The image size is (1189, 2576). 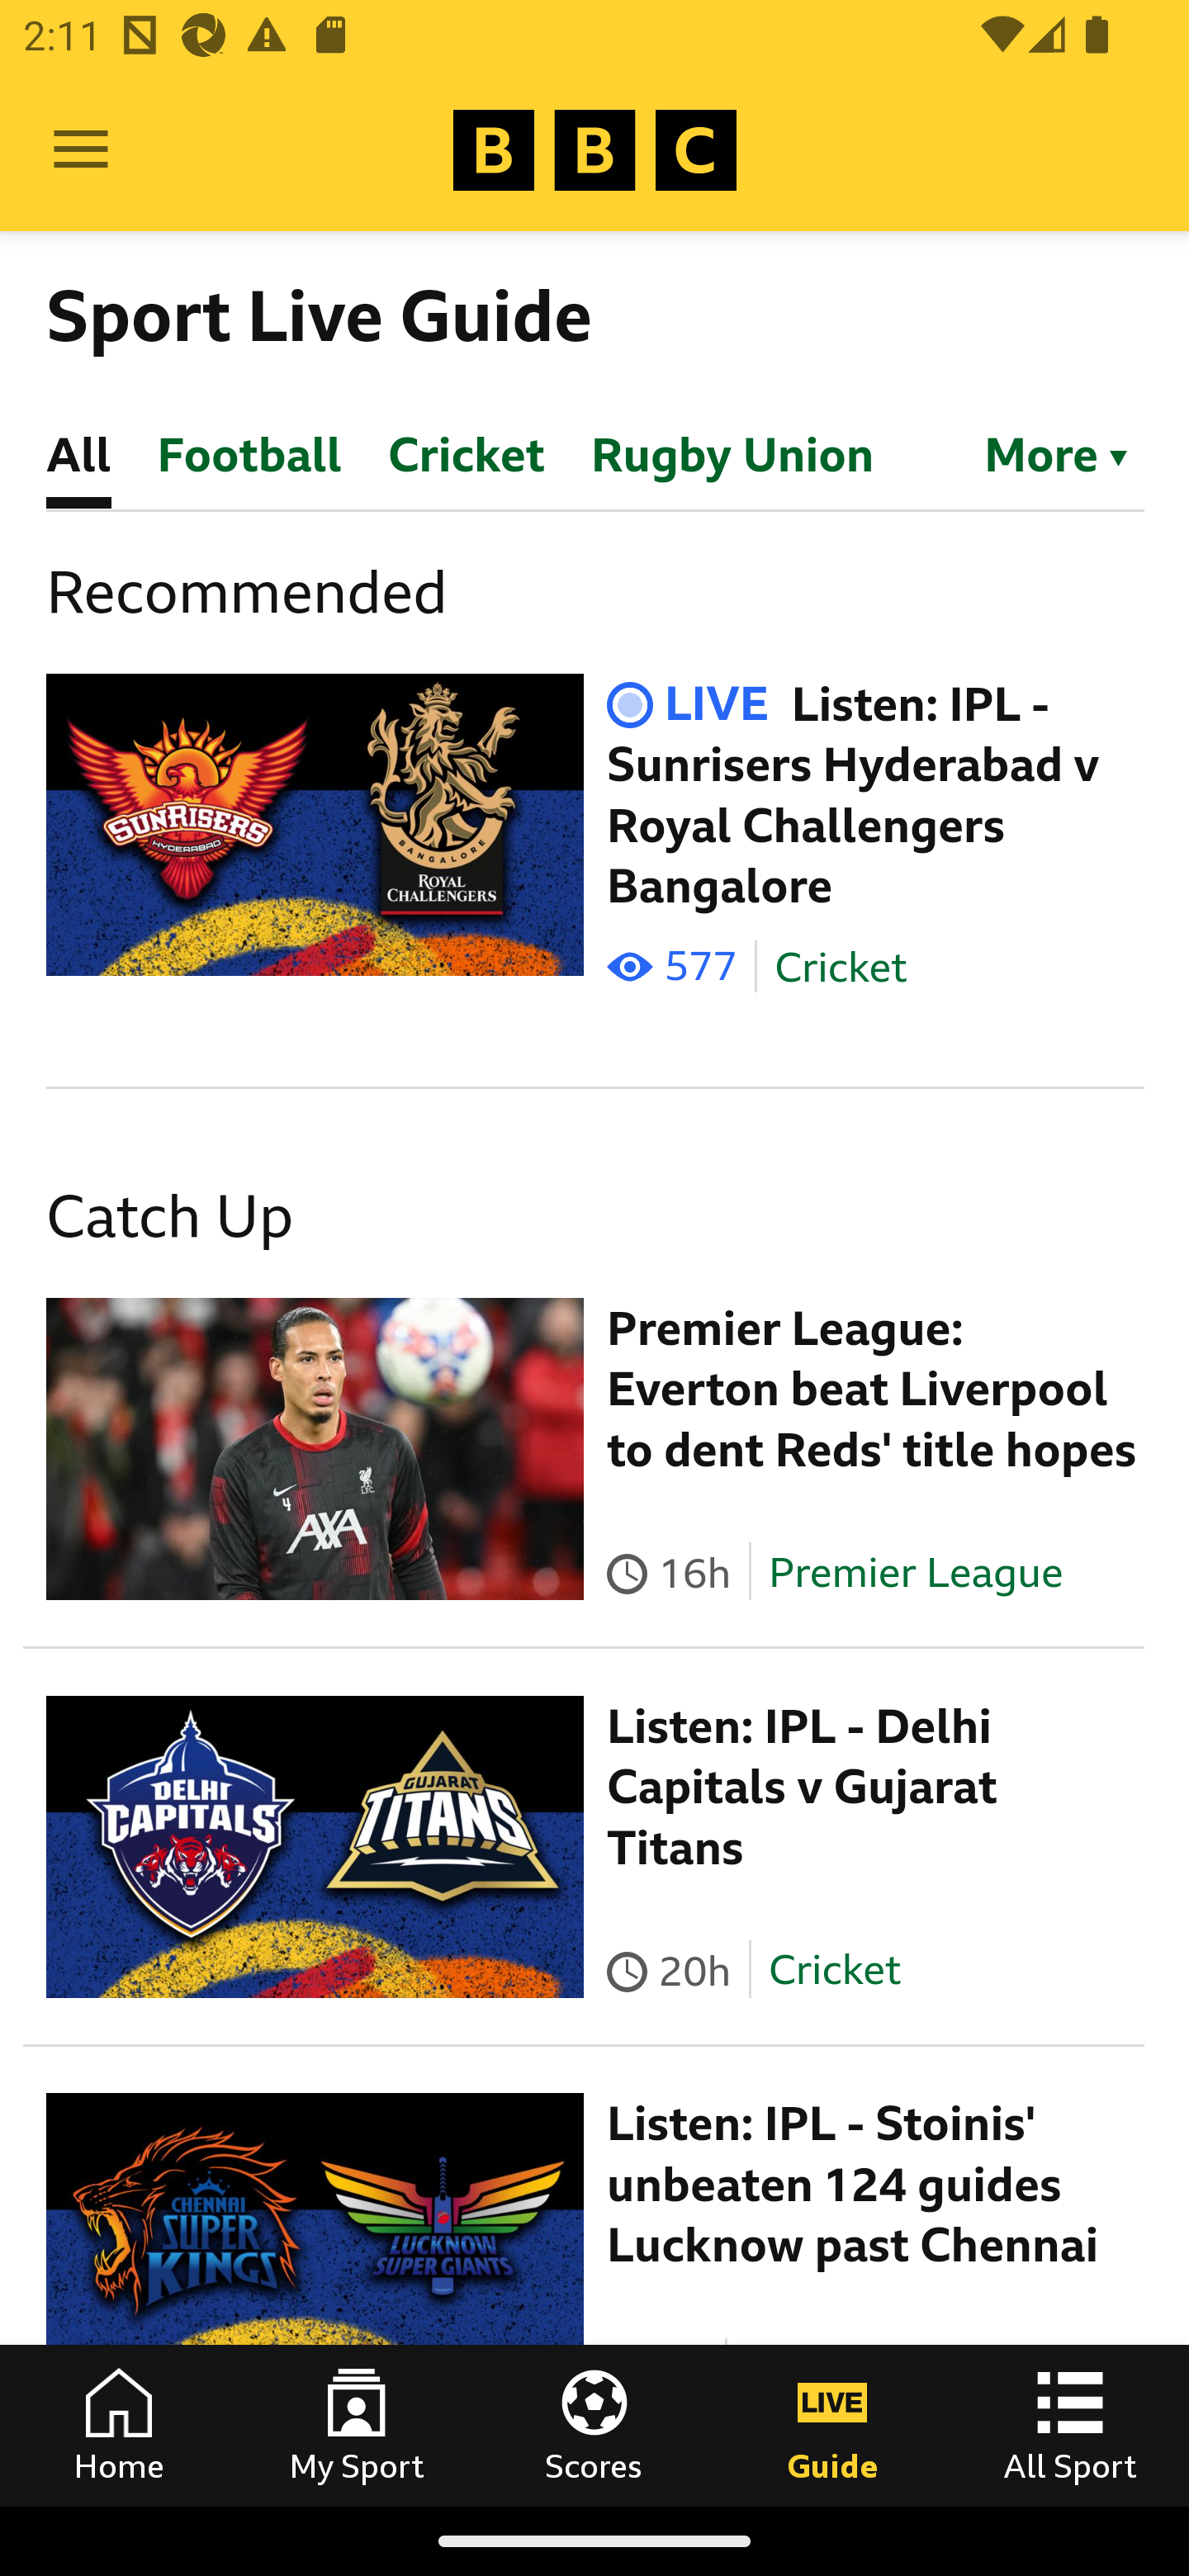 I want to click on My Sport, so click(x=357, y=2425).